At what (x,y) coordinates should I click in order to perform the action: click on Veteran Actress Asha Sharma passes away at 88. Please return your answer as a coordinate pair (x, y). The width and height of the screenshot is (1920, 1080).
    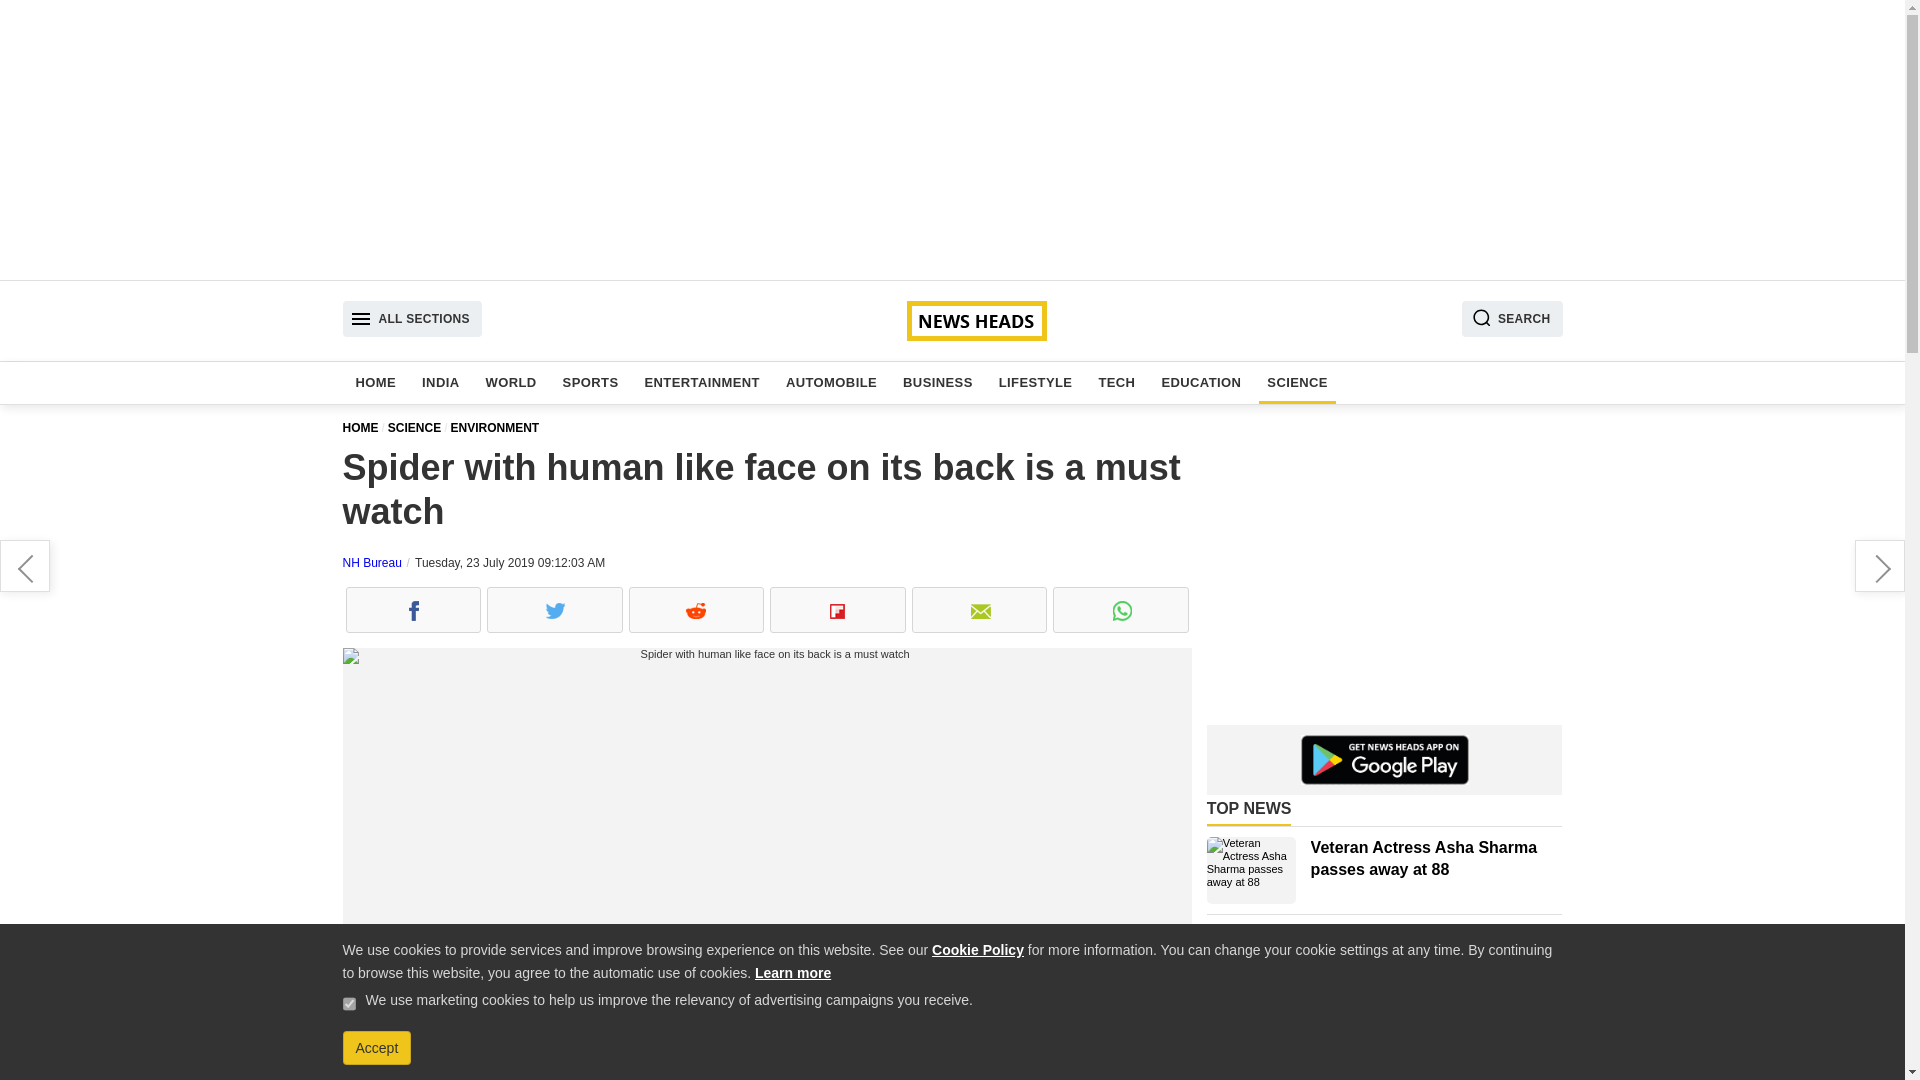
    Looking at the image, I should click on (1252, 870).